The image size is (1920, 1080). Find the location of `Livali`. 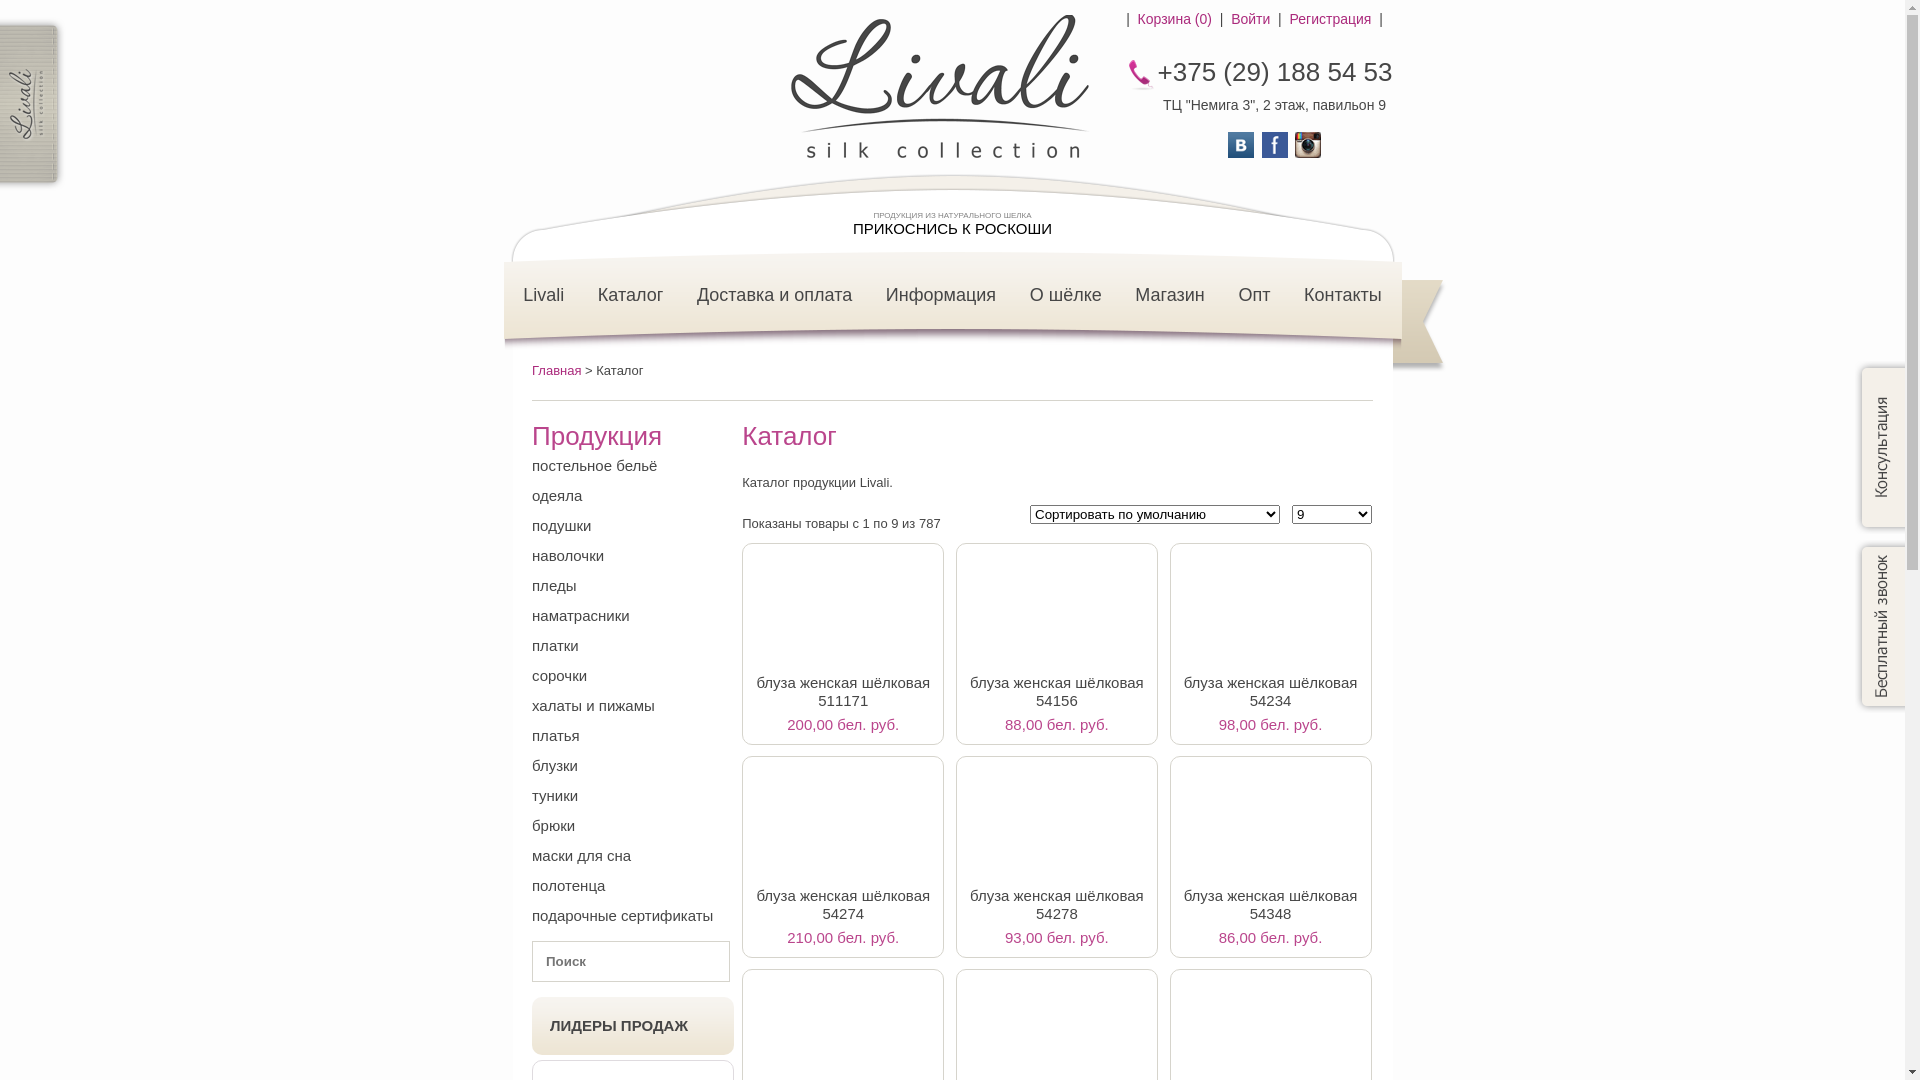

Livali is located at coordinates (544, 295).